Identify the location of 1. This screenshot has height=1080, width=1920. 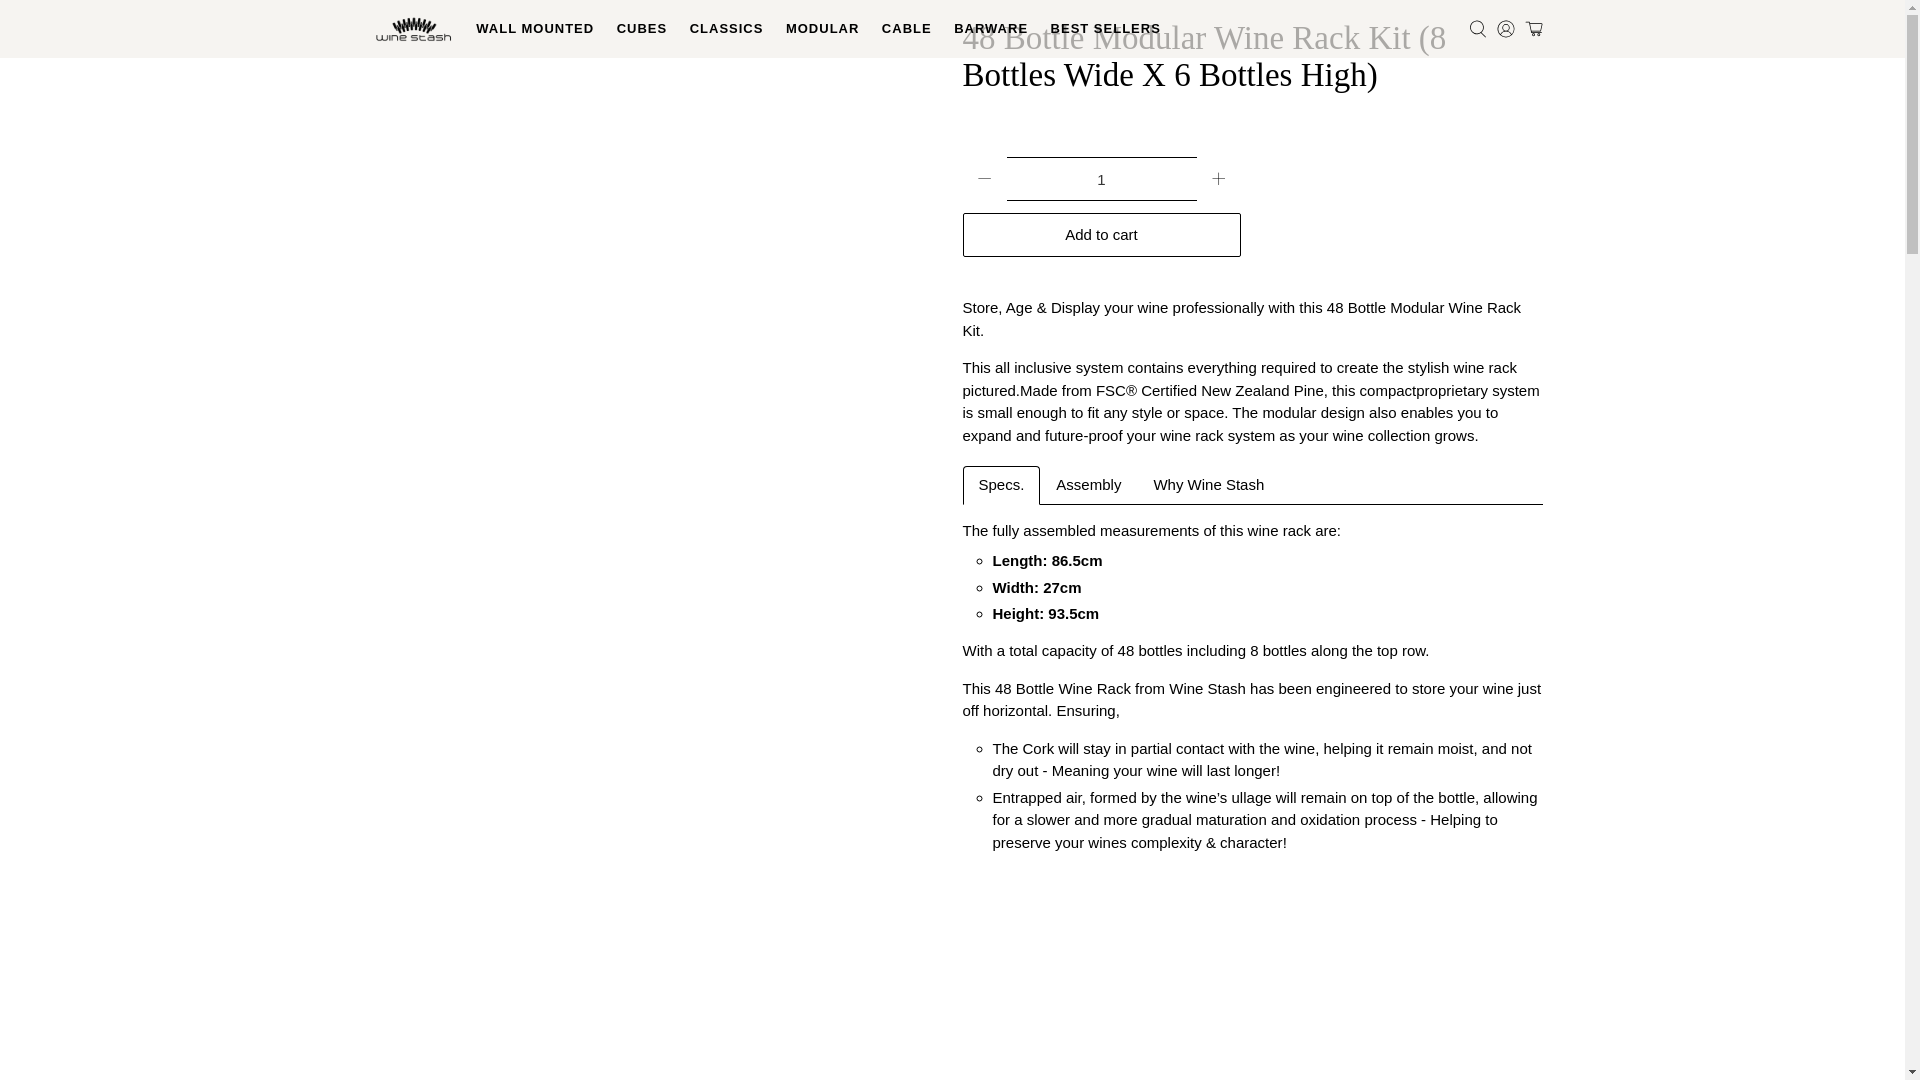
(1101, 178).